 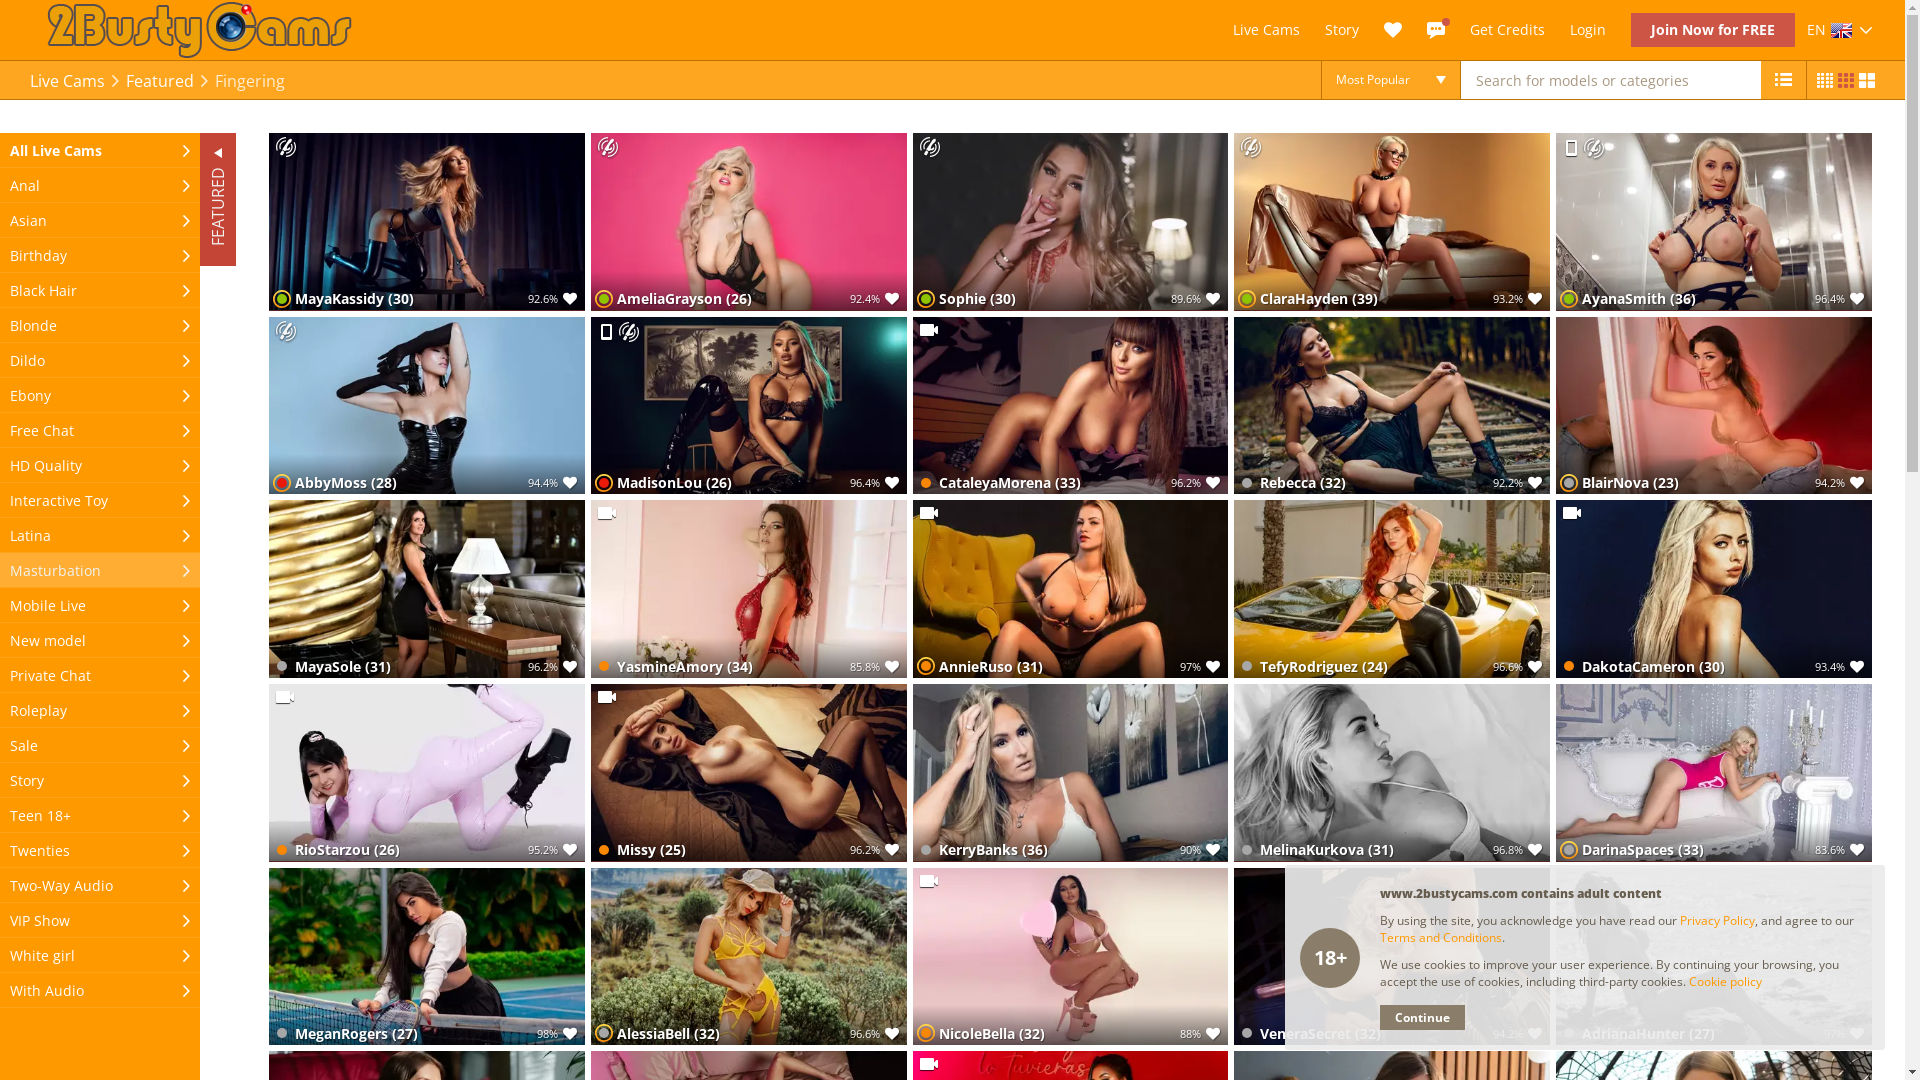 What do you see at coordinates (100, 990) in the screenshot?
I see `With Audio` at bounding box center [100, 990].